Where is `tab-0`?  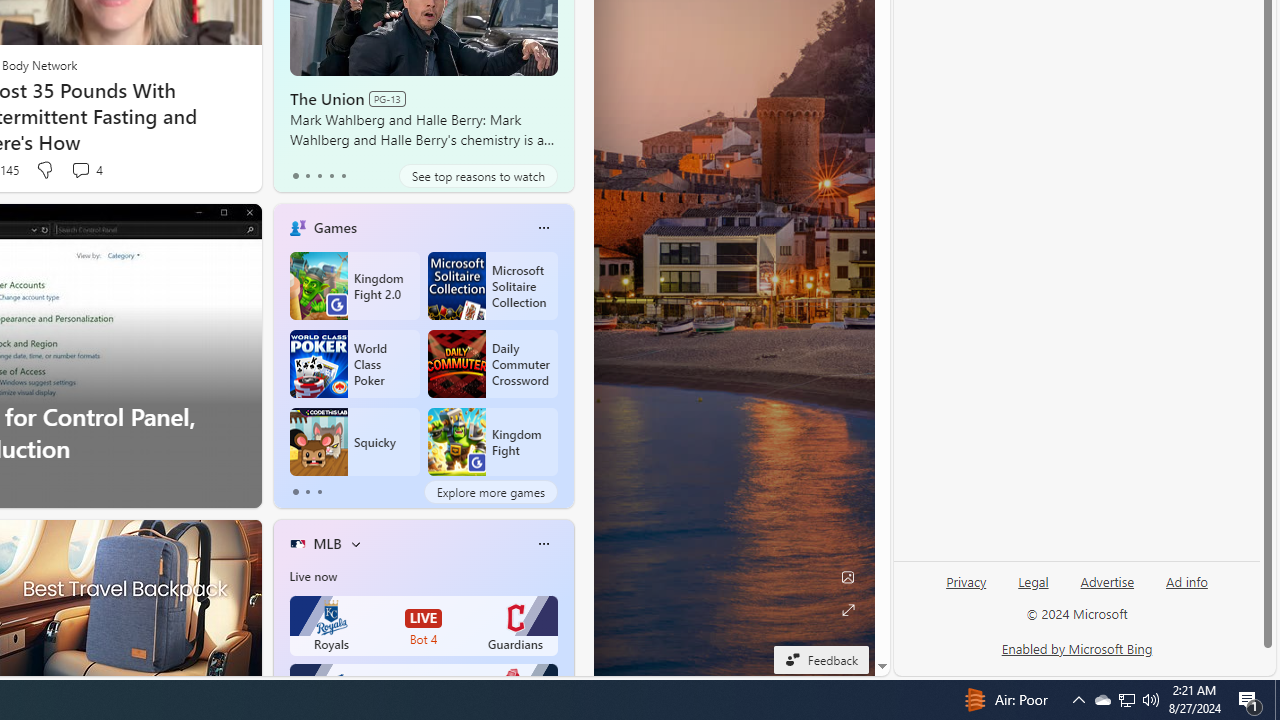 tab-0 is located at coordinates (296, 492).